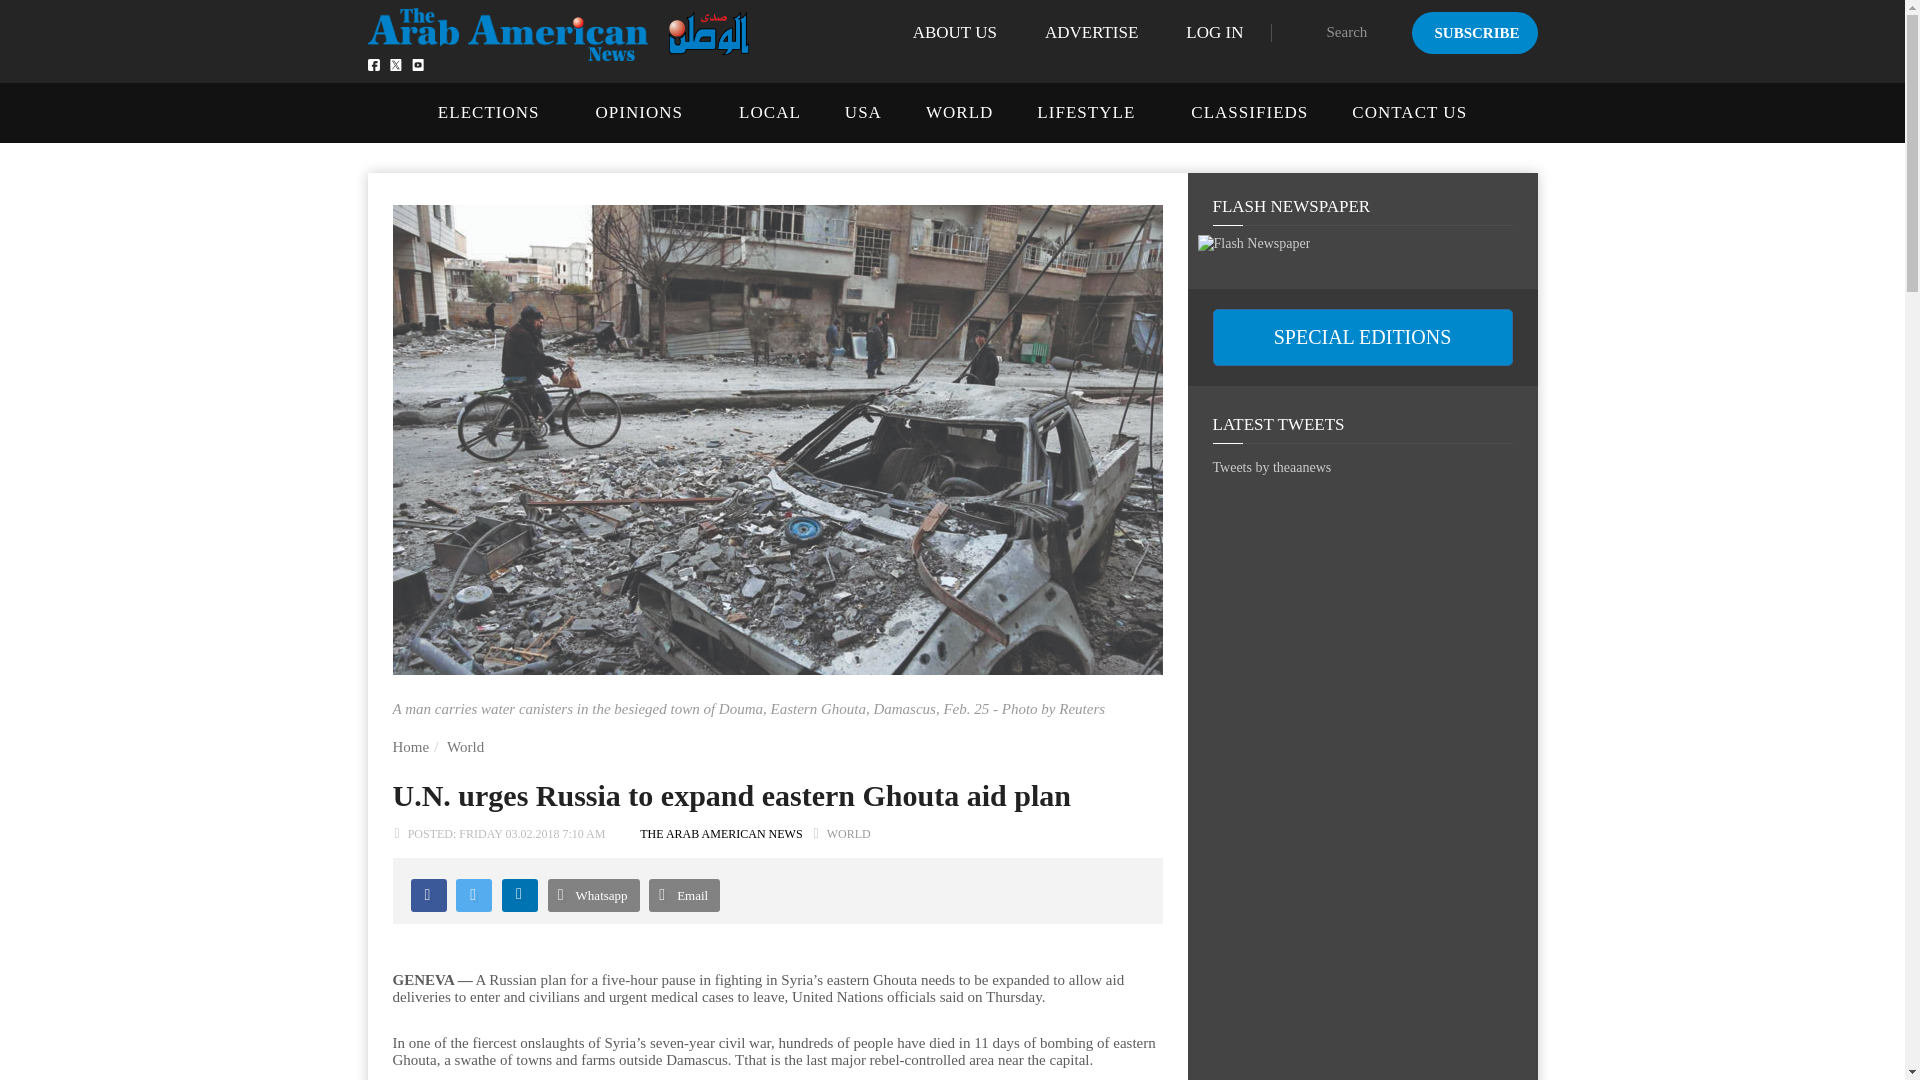 The image size is (1920, 1080). What do you see at coordinates (849, 834) in the screenshot?
I see `View all posts in World` at bounding box center [849, 834].